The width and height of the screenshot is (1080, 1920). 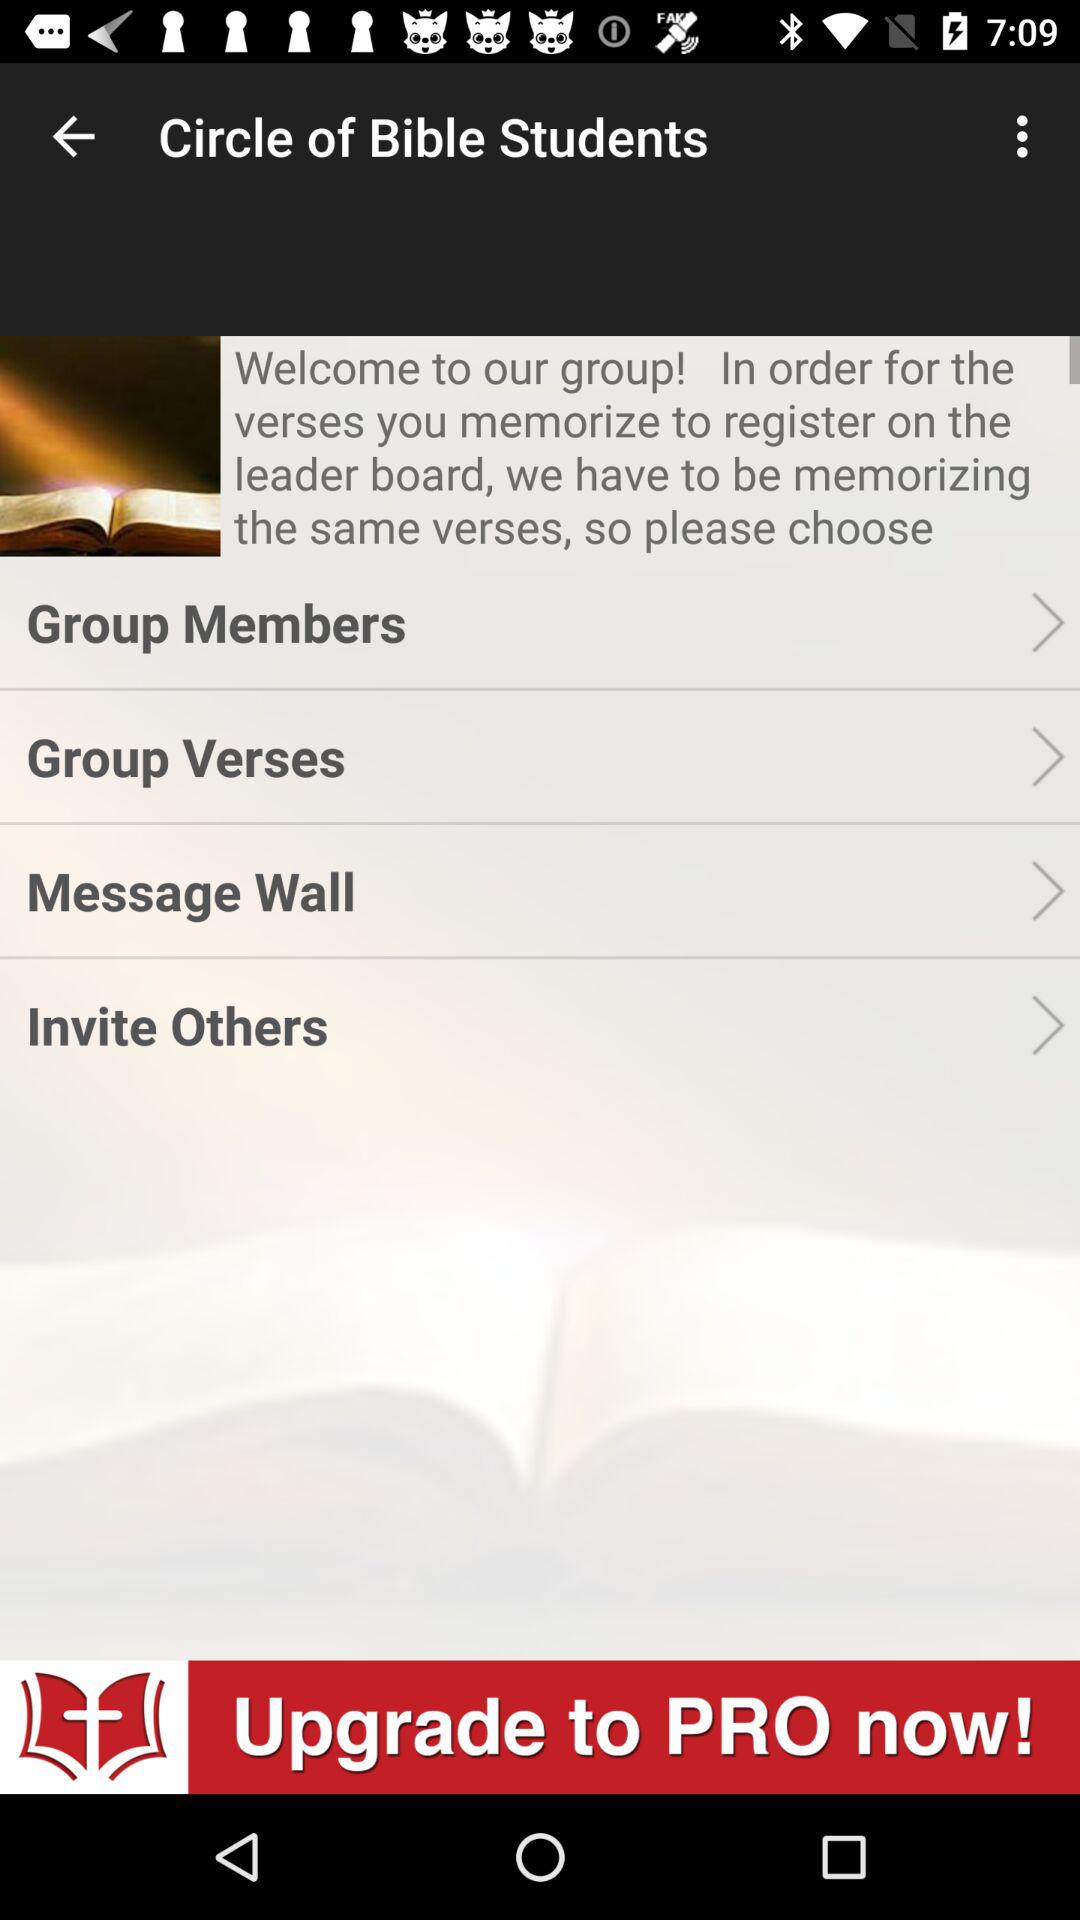 What do you see at coordinates (528, 890) in the screenshot?
I see `tap the icon above the invite others icon` at bounding box center [528, 890].